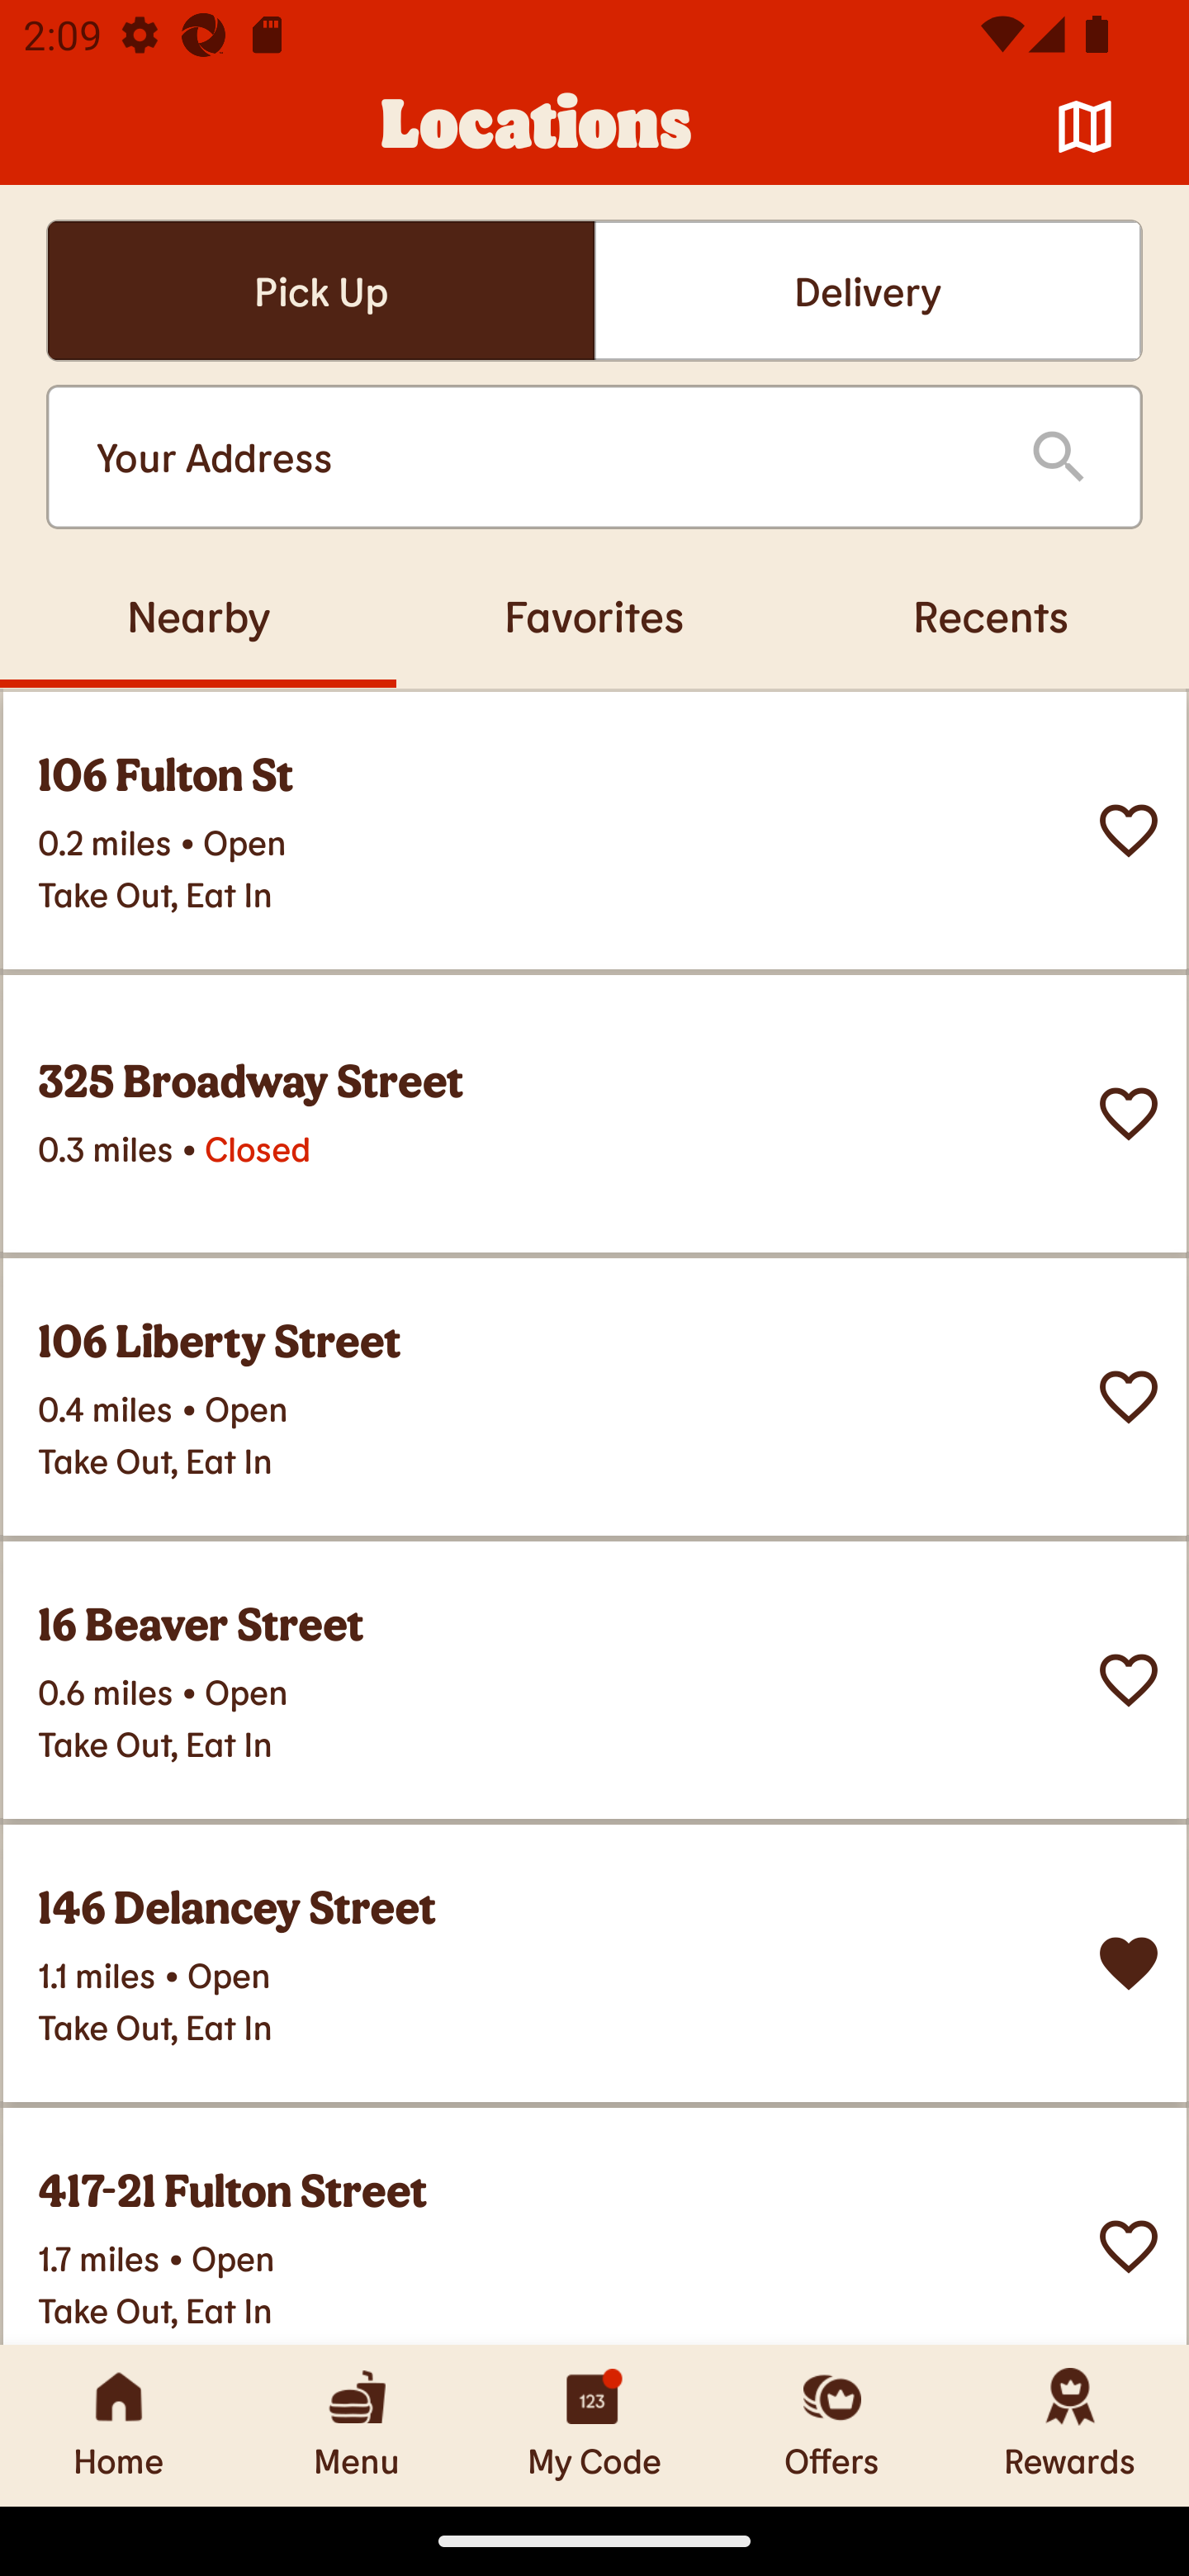 This screenshot has width=1189, height=2576. Describe the element at coordinates (832, 2425) in the screenshot. I see `Offers` at that location.